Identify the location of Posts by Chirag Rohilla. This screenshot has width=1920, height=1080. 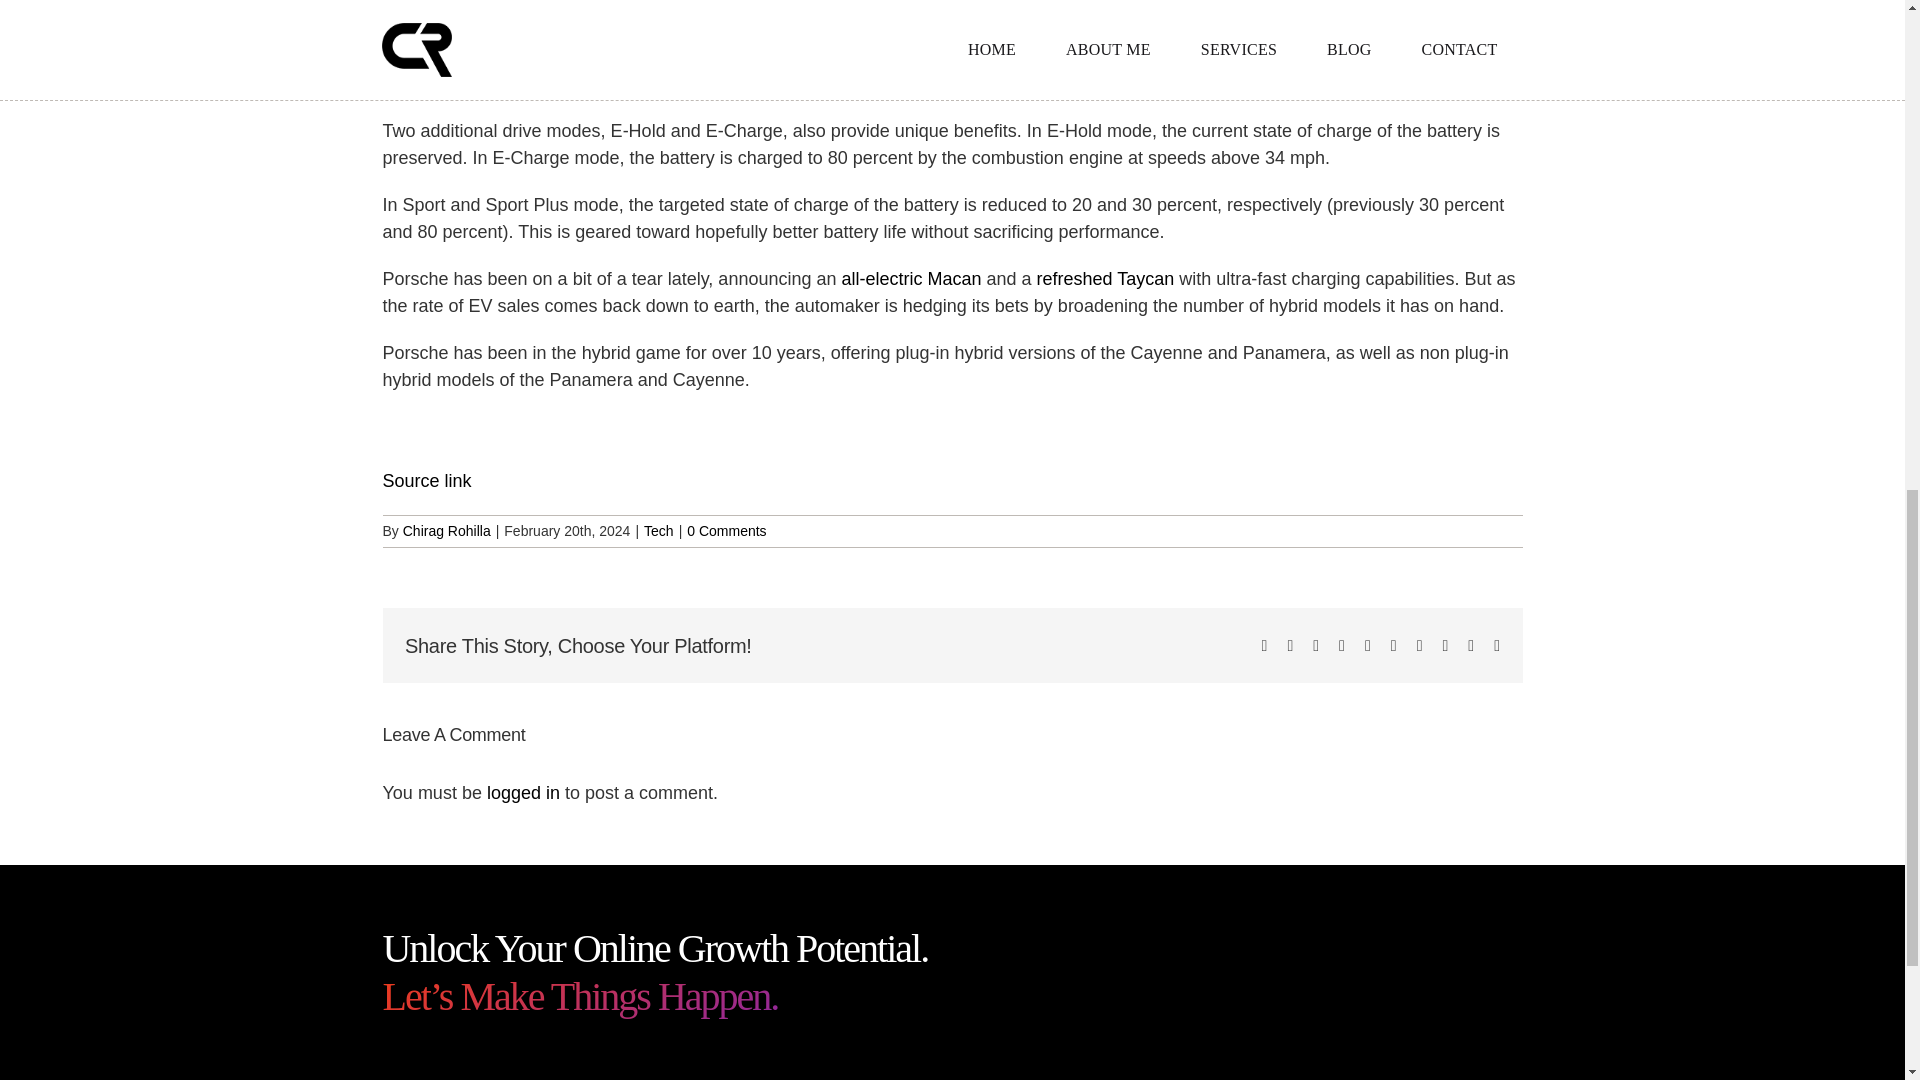
(447, 530).